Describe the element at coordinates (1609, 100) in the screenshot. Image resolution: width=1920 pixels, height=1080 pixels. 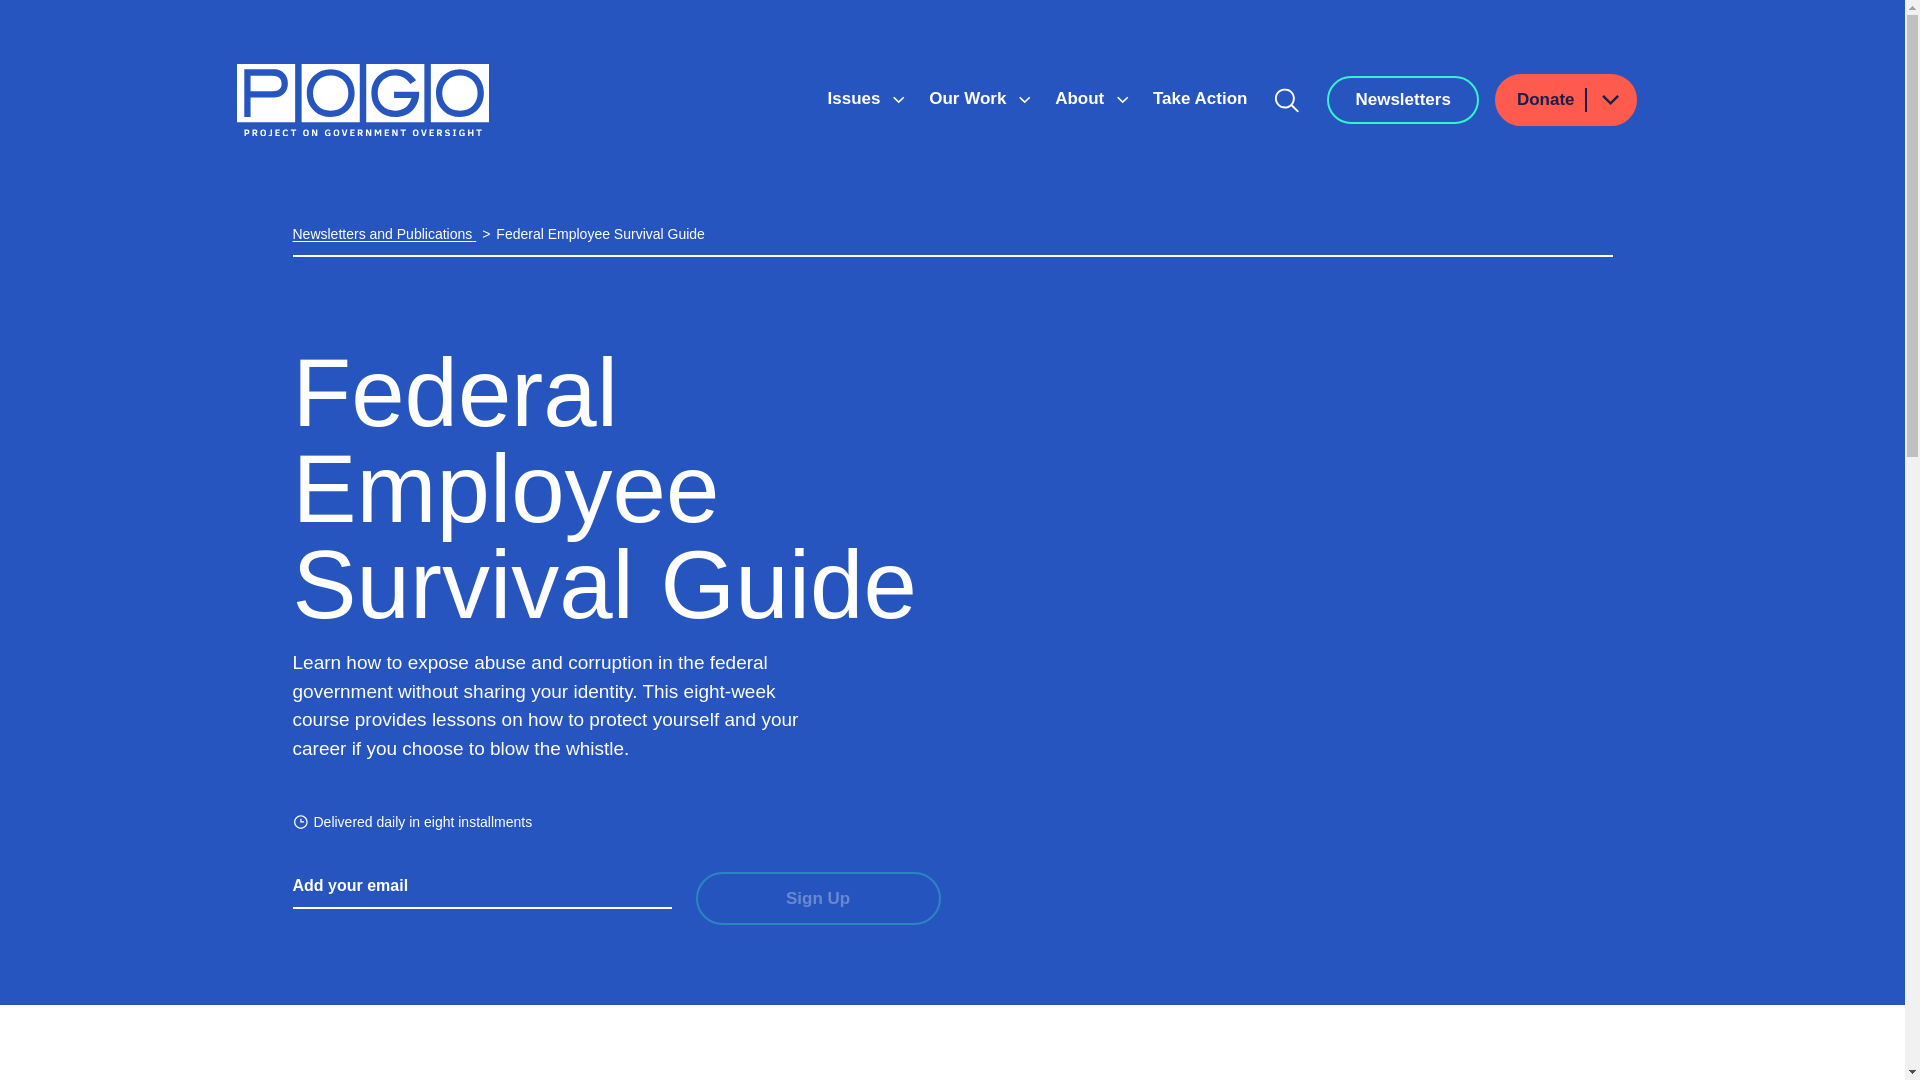
I see `Show submenu for Donate` at that location.